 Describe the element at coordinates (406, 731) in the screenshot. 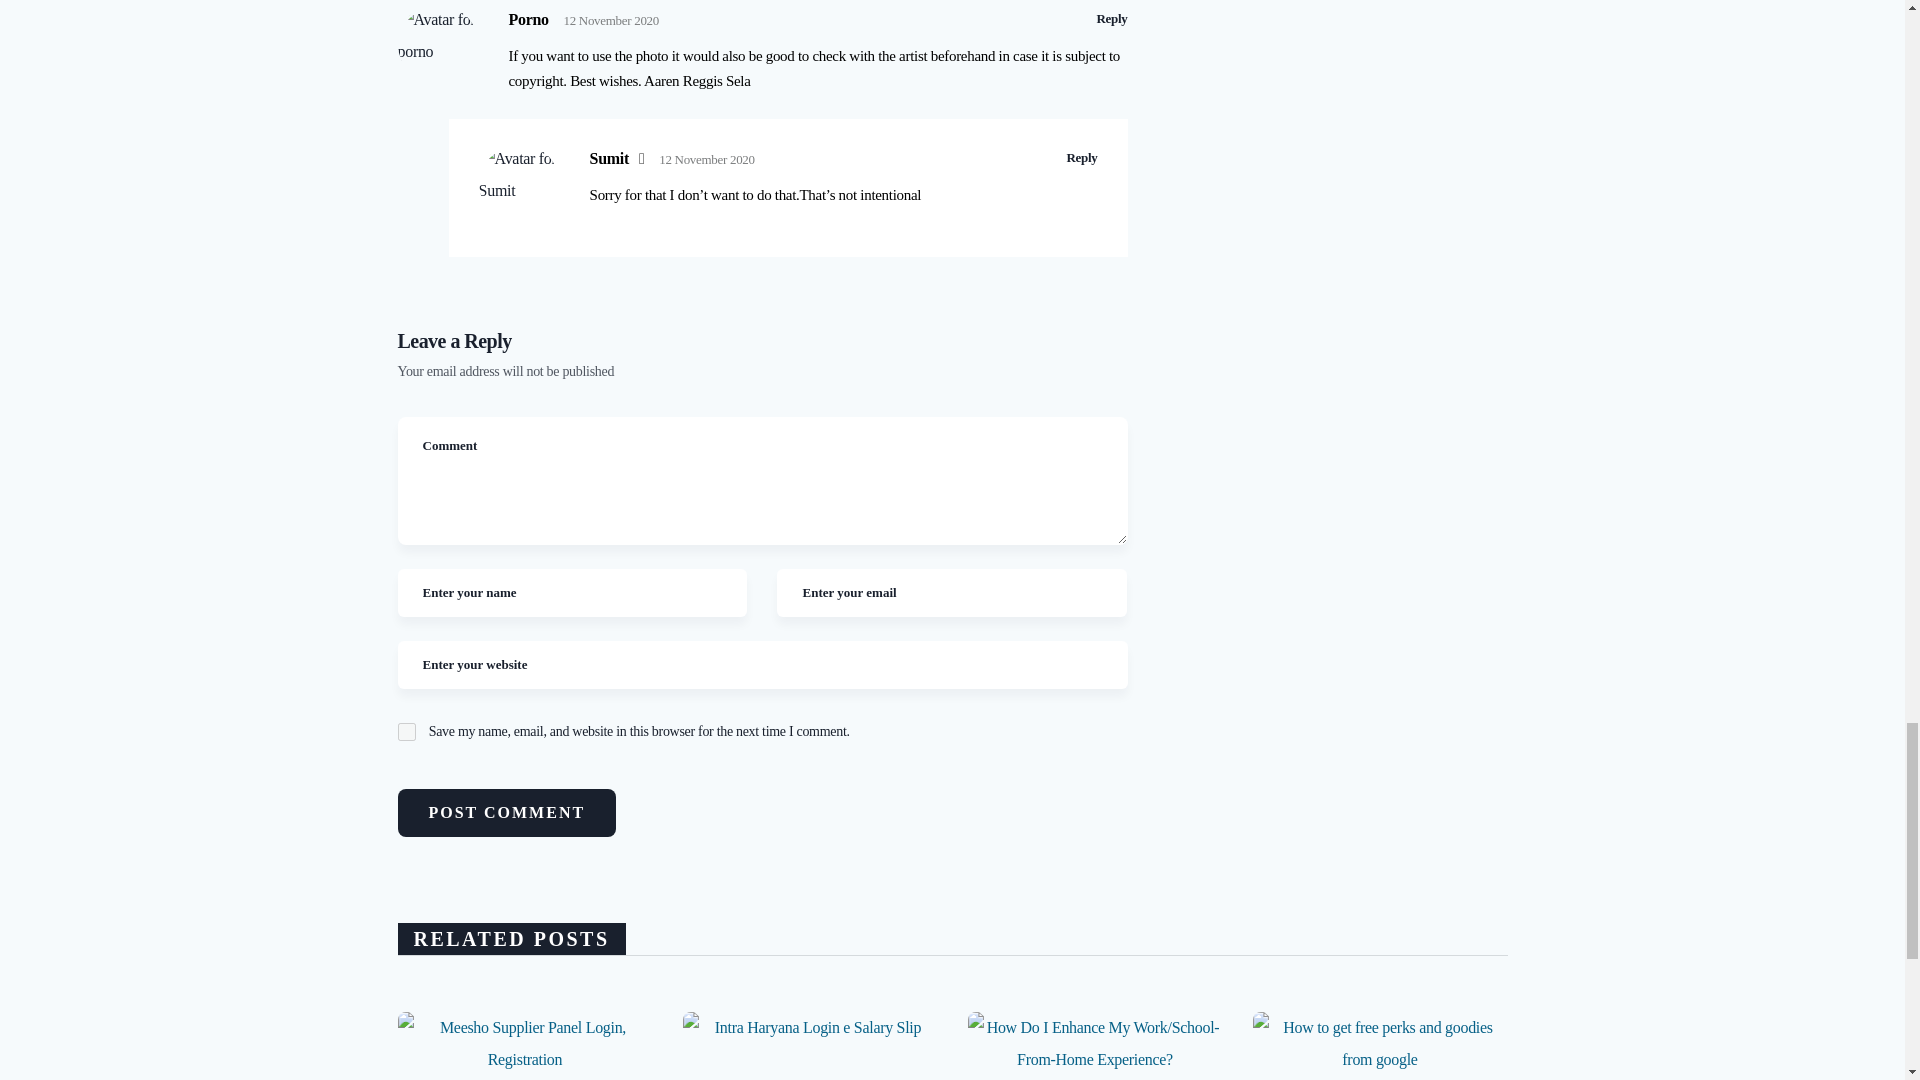

I see `yes` at that location.